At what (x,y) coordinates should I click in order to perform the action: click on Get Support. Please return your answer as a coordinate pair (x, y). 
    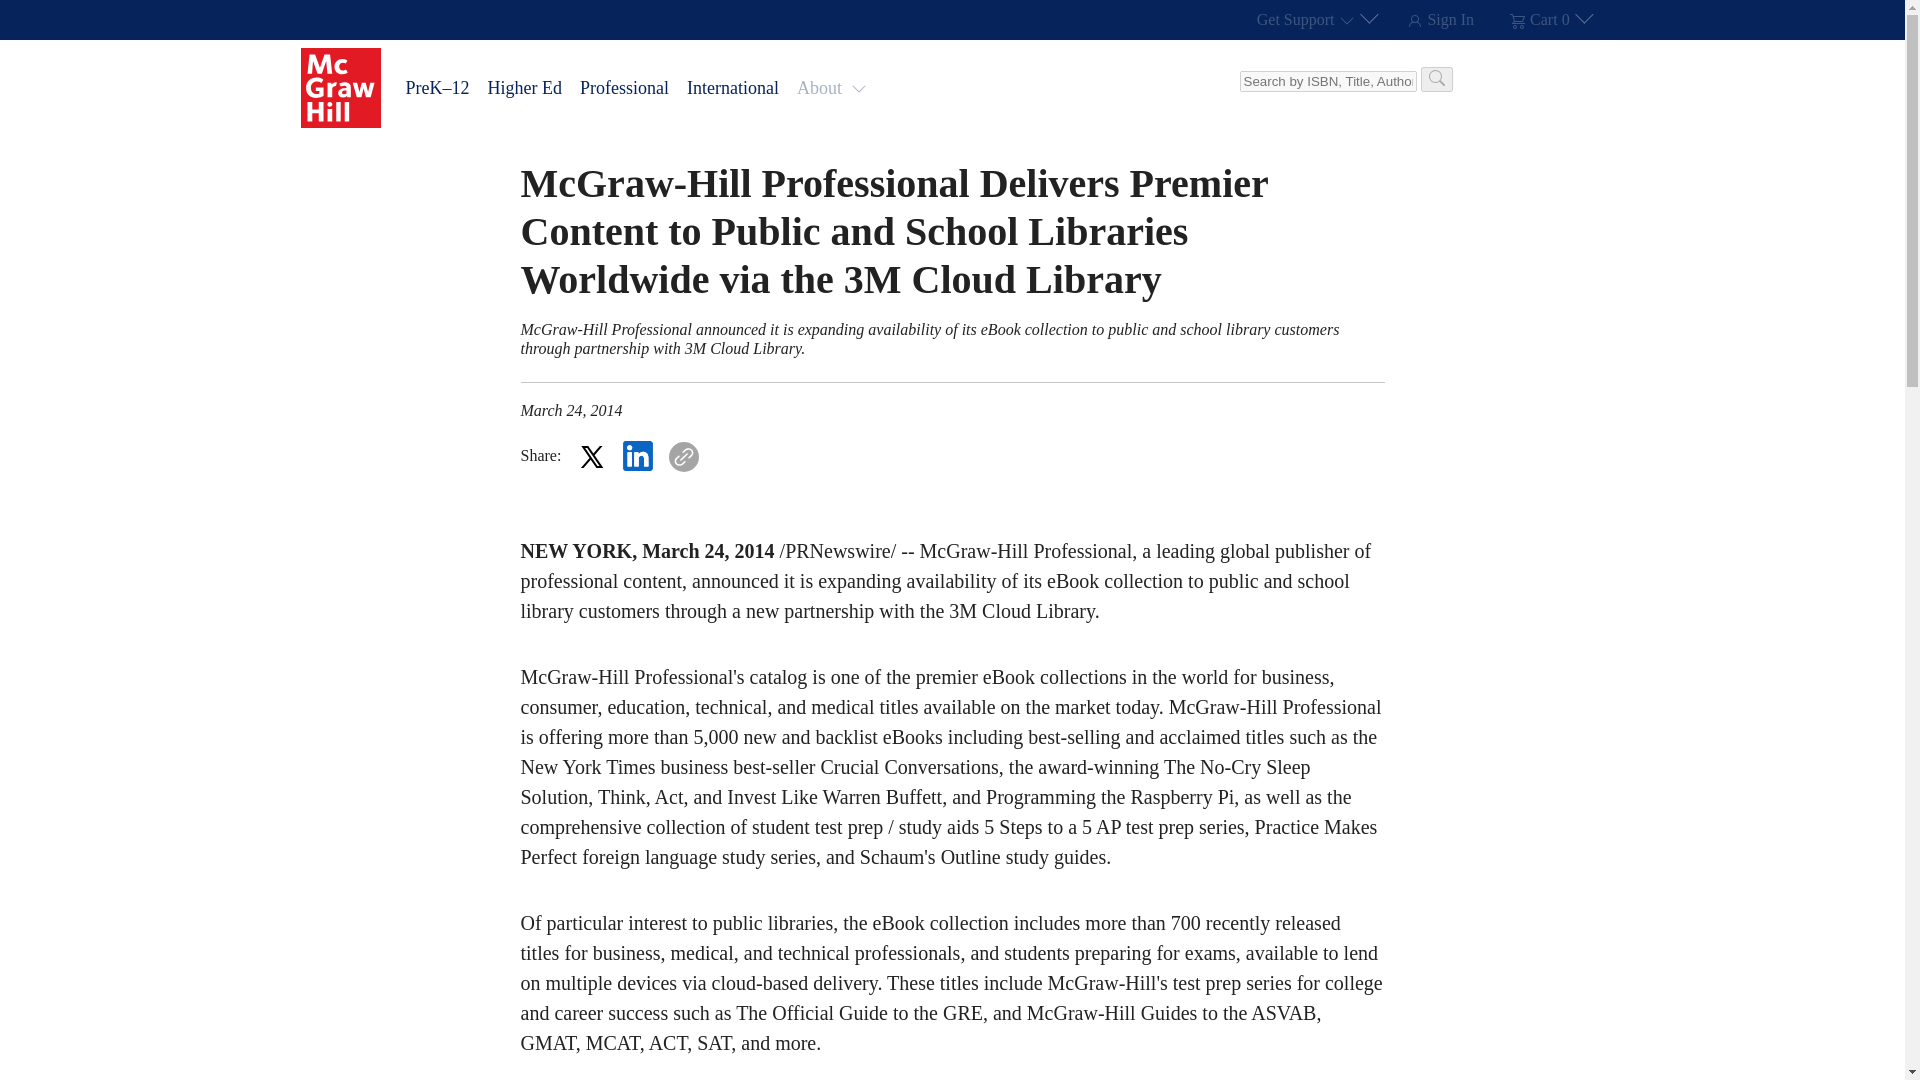
    Looking at the image, I should click on (1316, 20).